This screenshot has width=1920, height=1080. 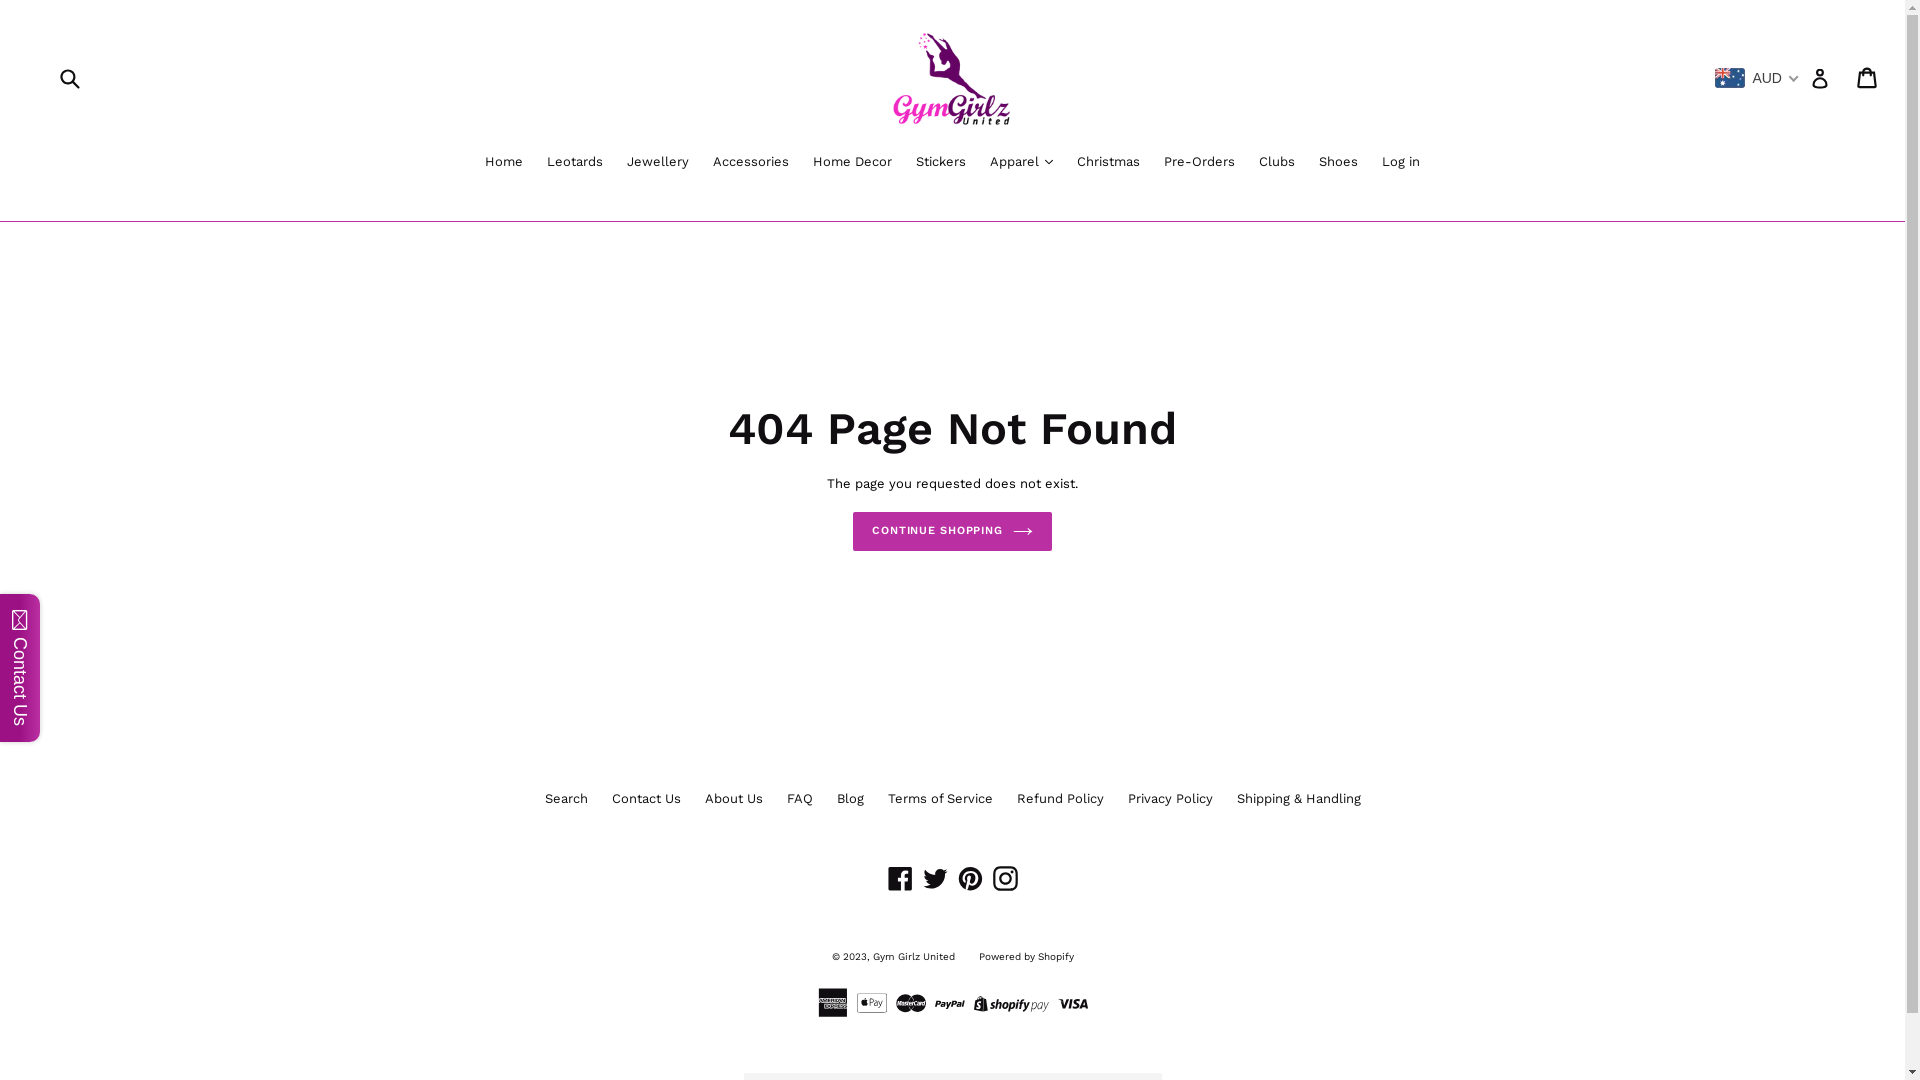 I want to click on Gym Girlz United, so click(x=913, y=956).